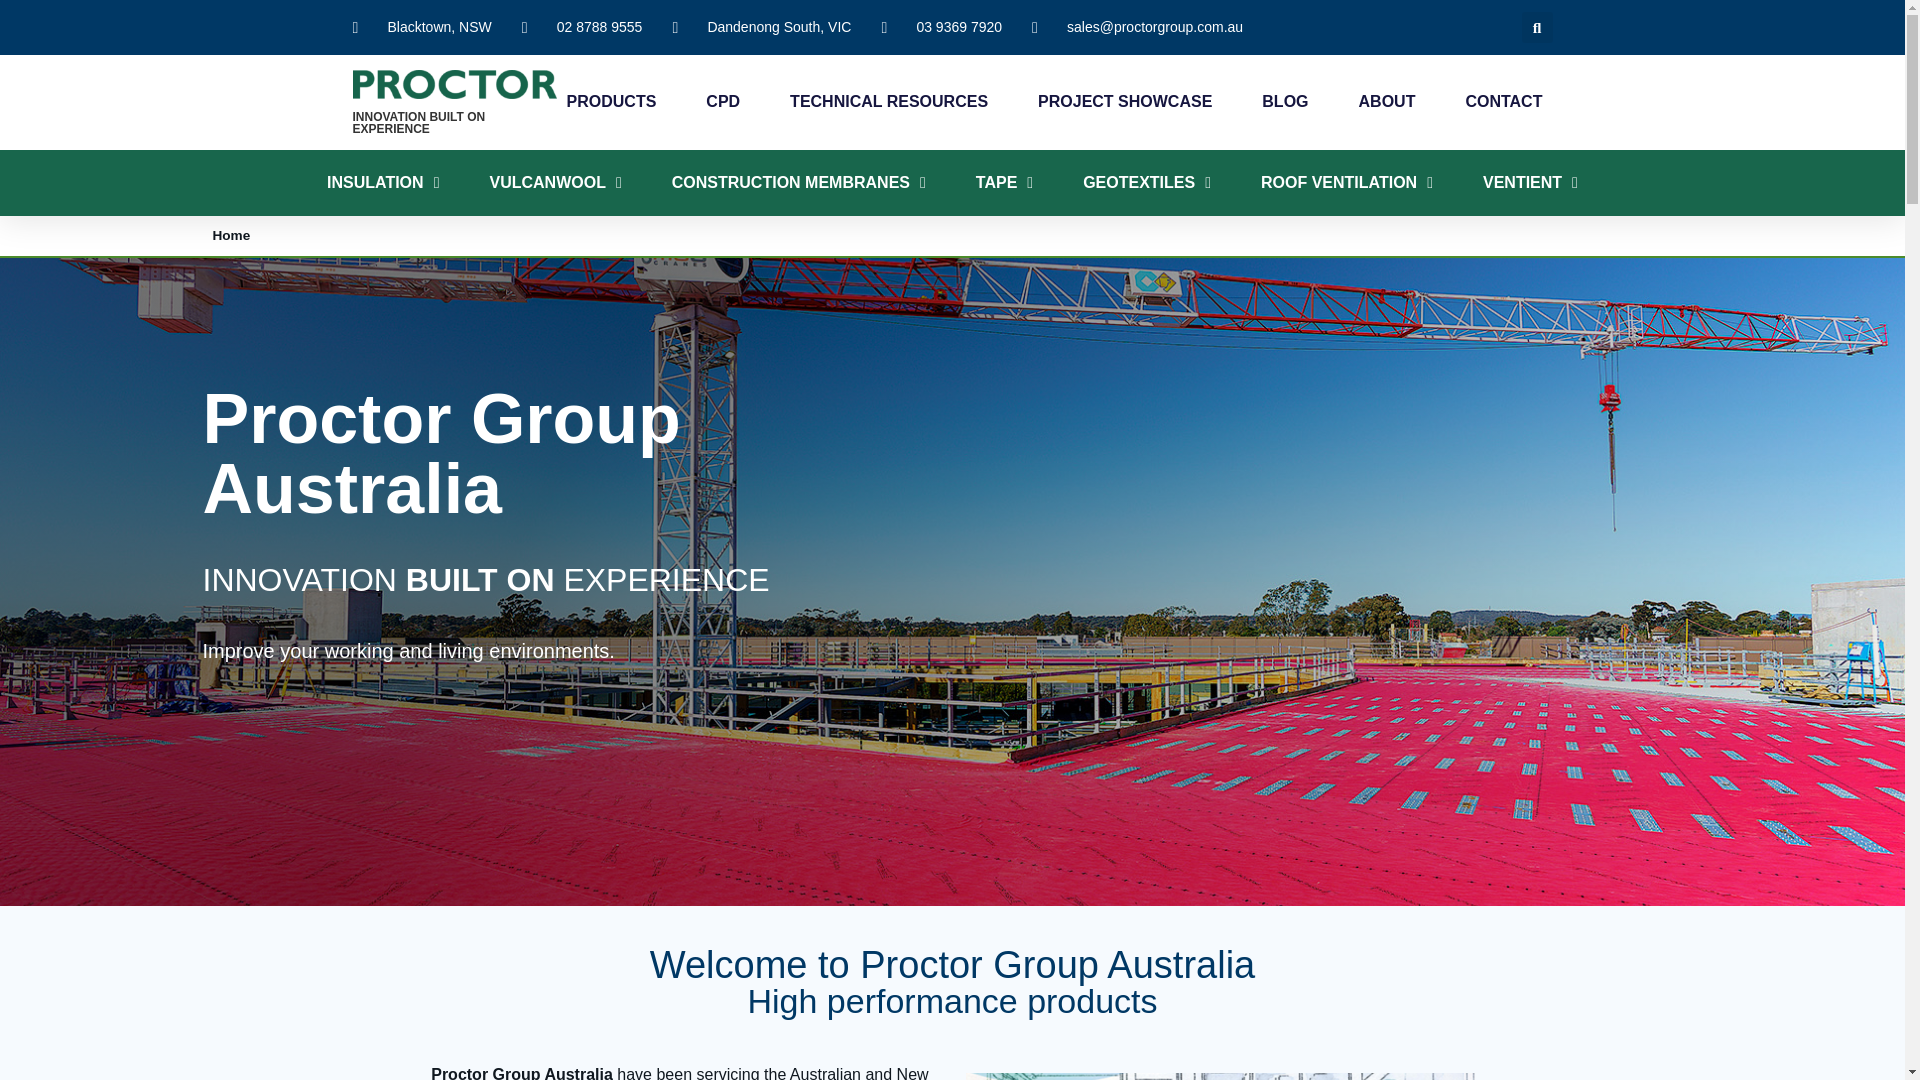  I want to click on CONTACT, so click(1502, 102).